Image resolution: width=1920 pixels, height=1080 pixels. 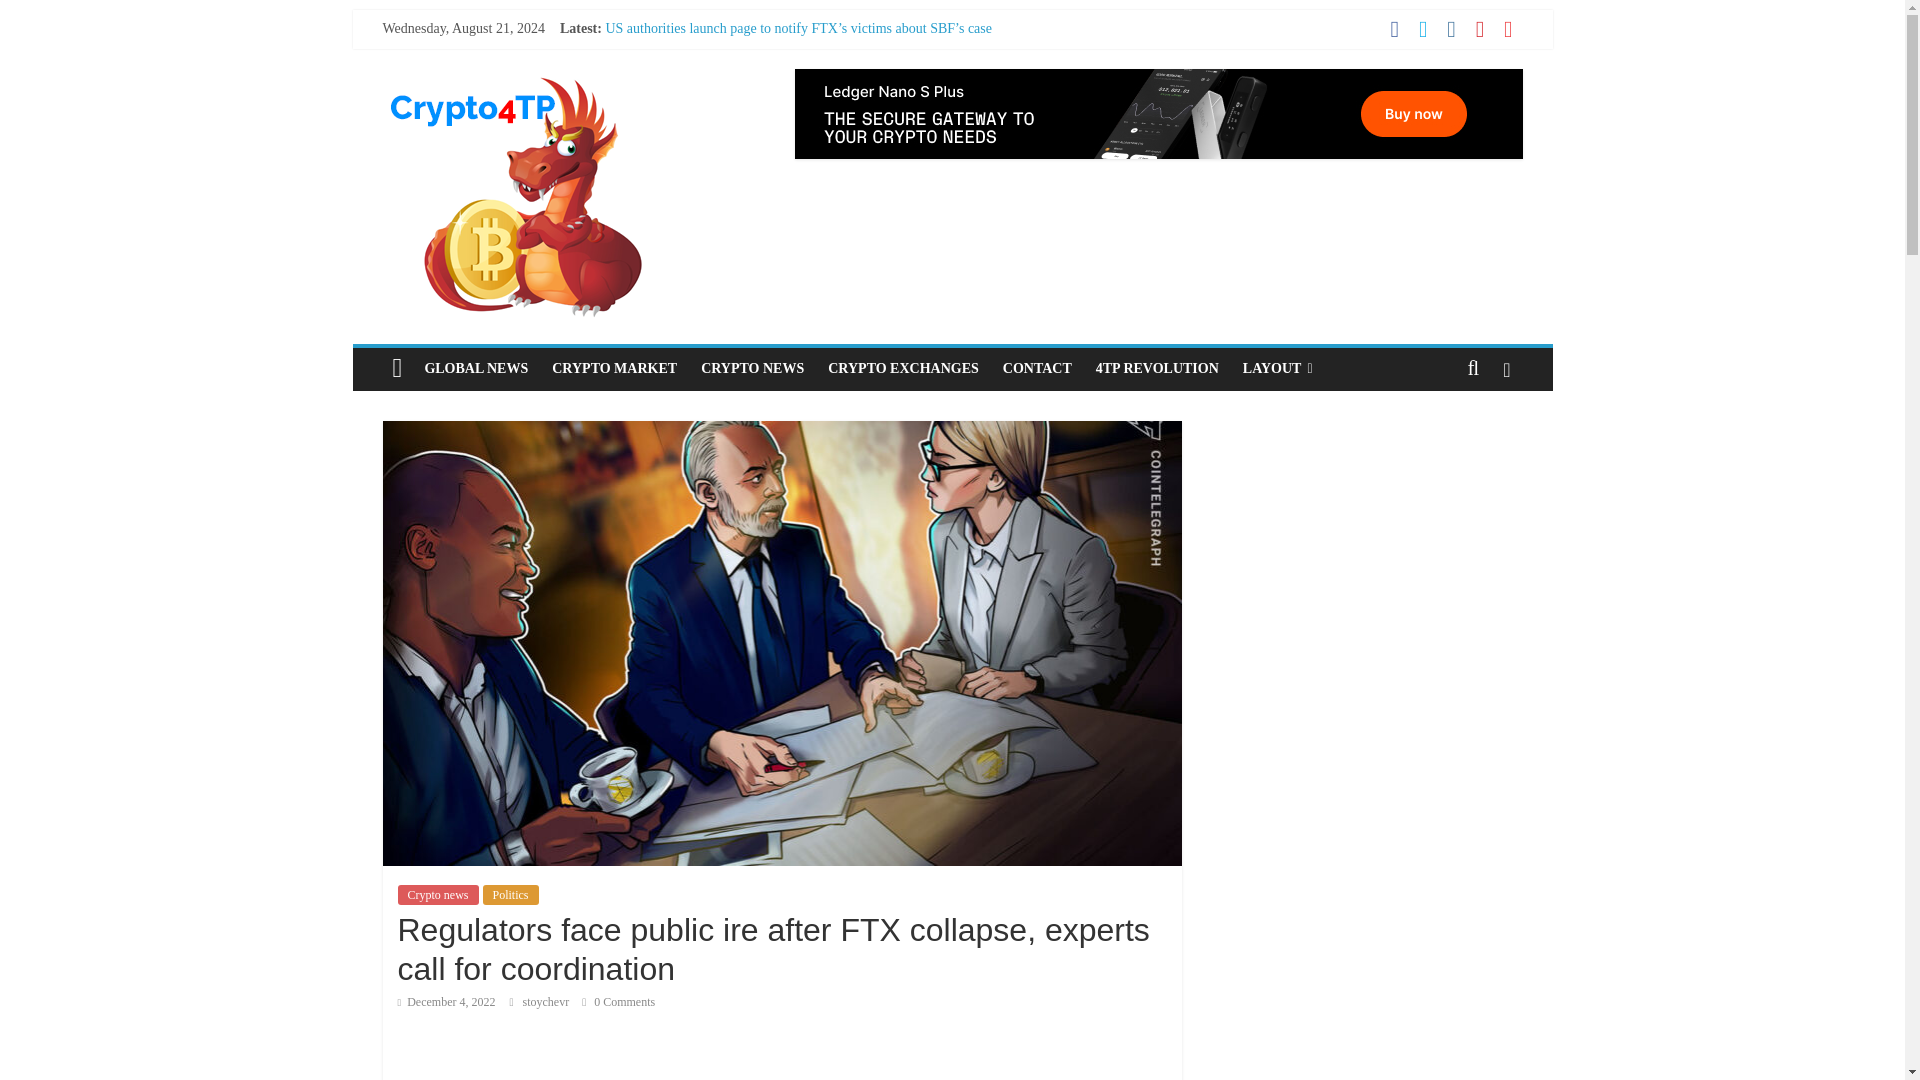 I want to click on CONTACT, so click(x=1037, y=368).